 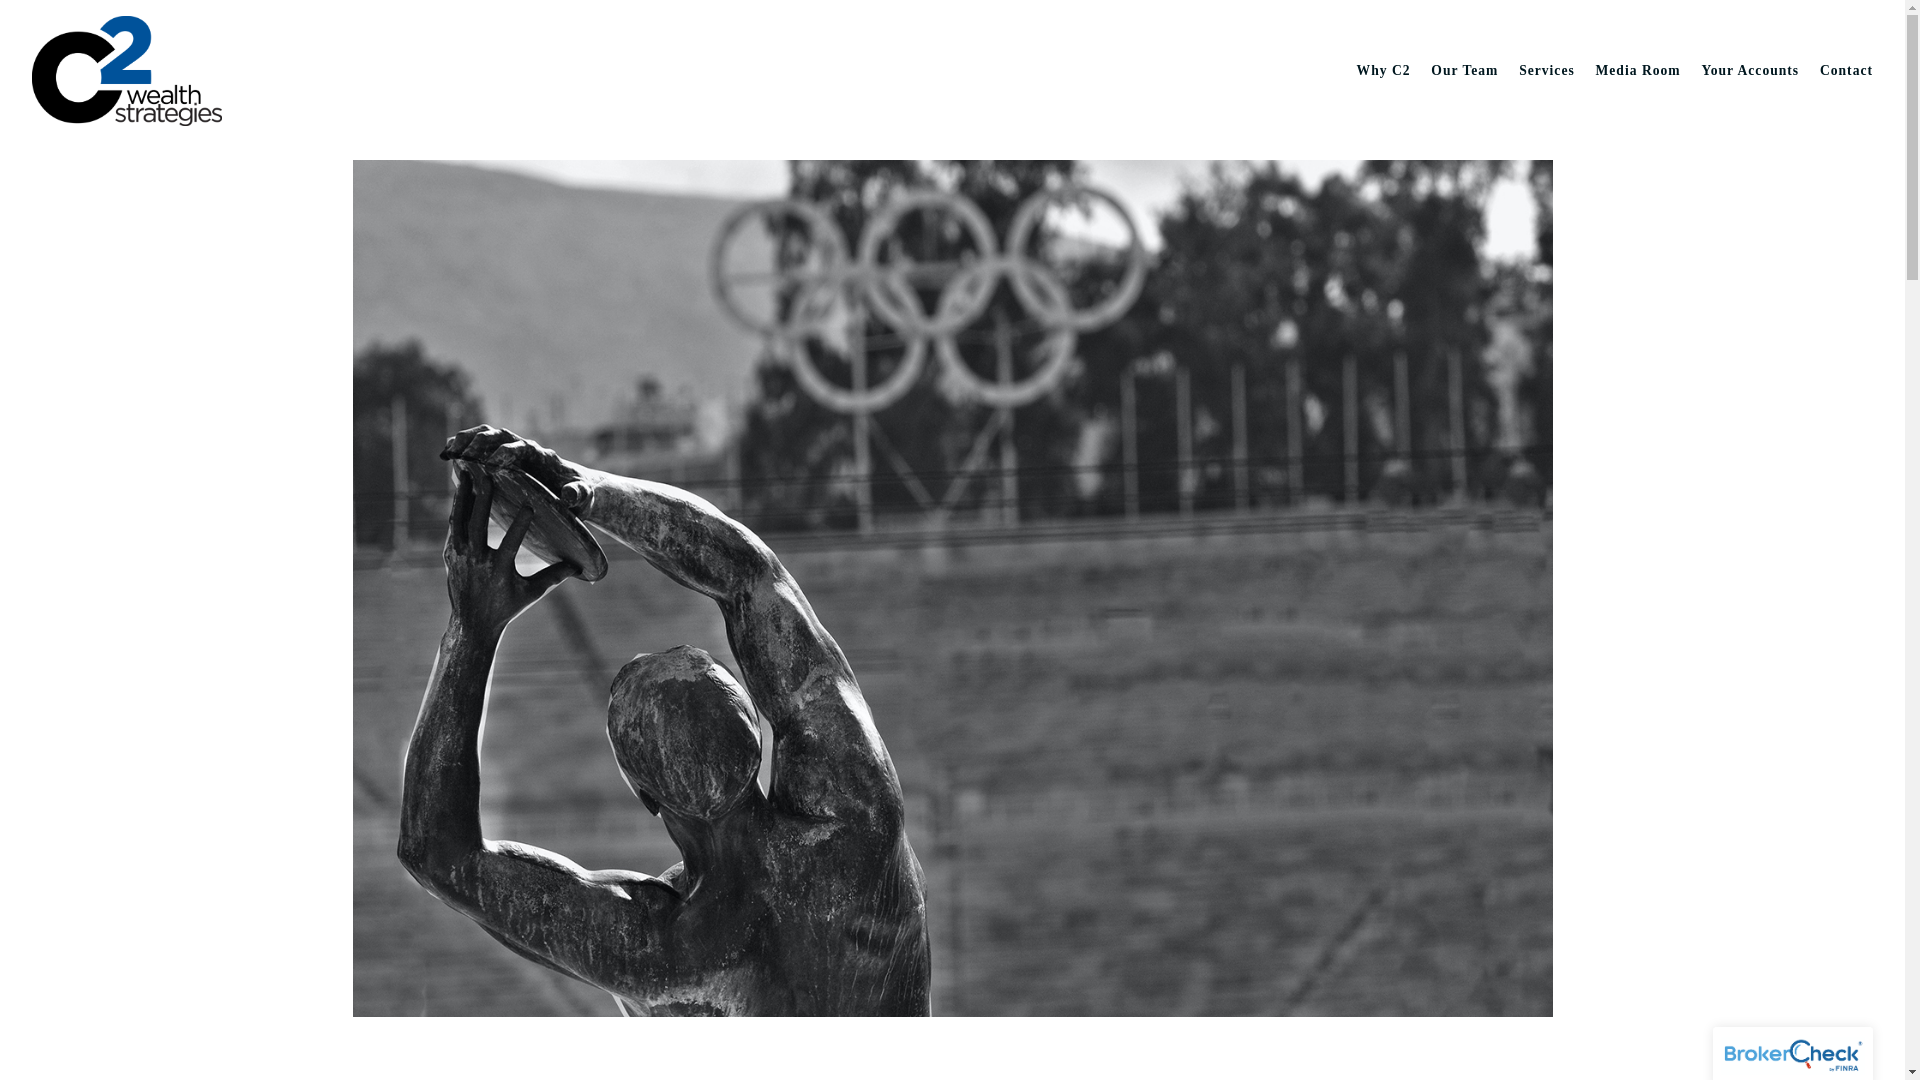 I want to click on Services, so click(x=1546, y=70).